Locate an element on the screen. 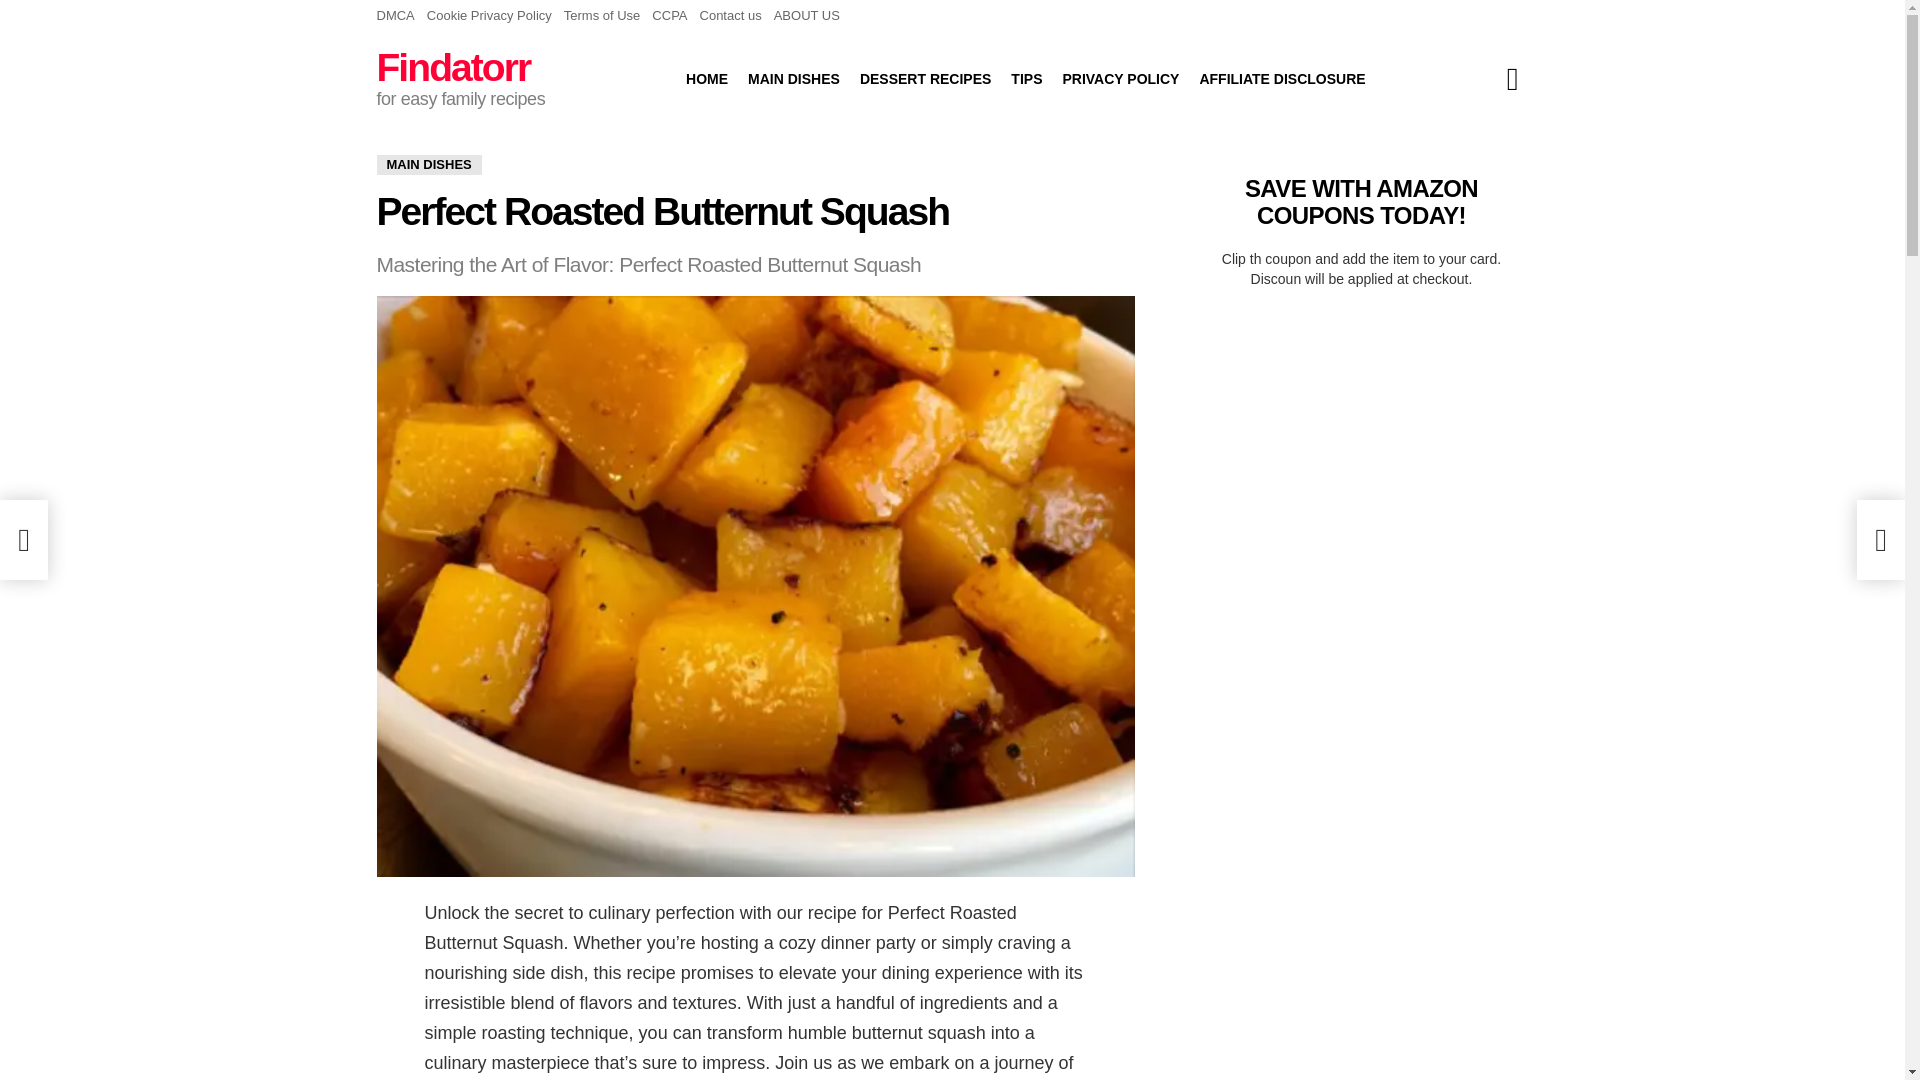 Image resolution: width=1920 pixels, height=1080 pixels. Cookie Privacy Policy is located at coordinates (489, 16).